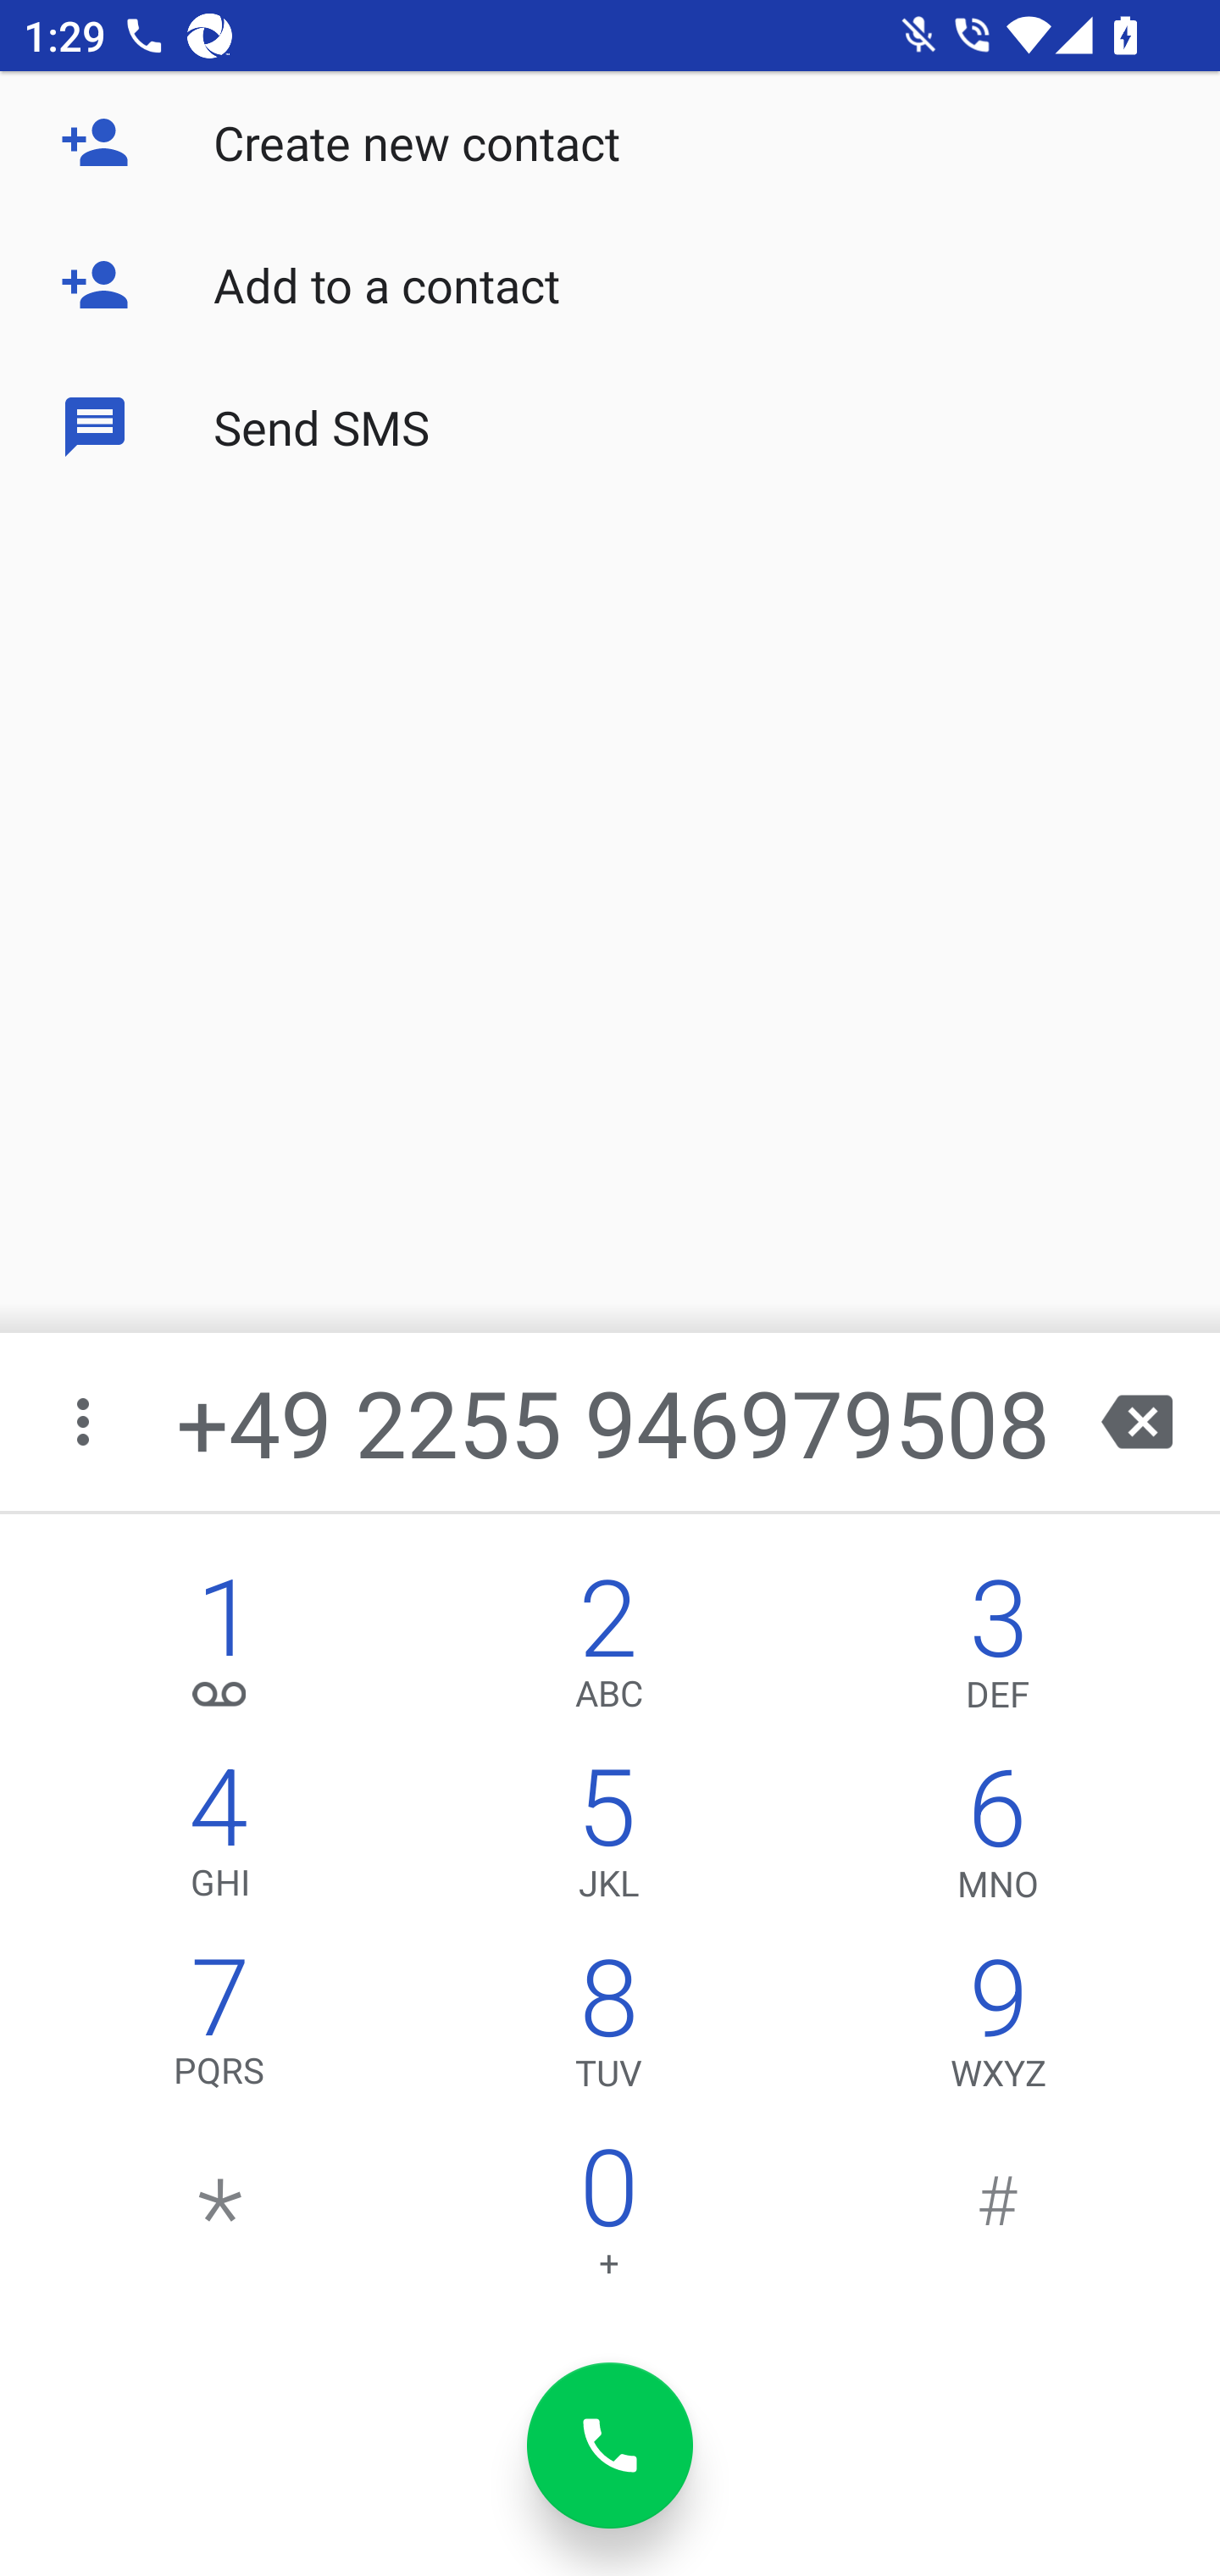 The image size is (1220, 2576). I want to click on backspace, so click(1137, 1422).